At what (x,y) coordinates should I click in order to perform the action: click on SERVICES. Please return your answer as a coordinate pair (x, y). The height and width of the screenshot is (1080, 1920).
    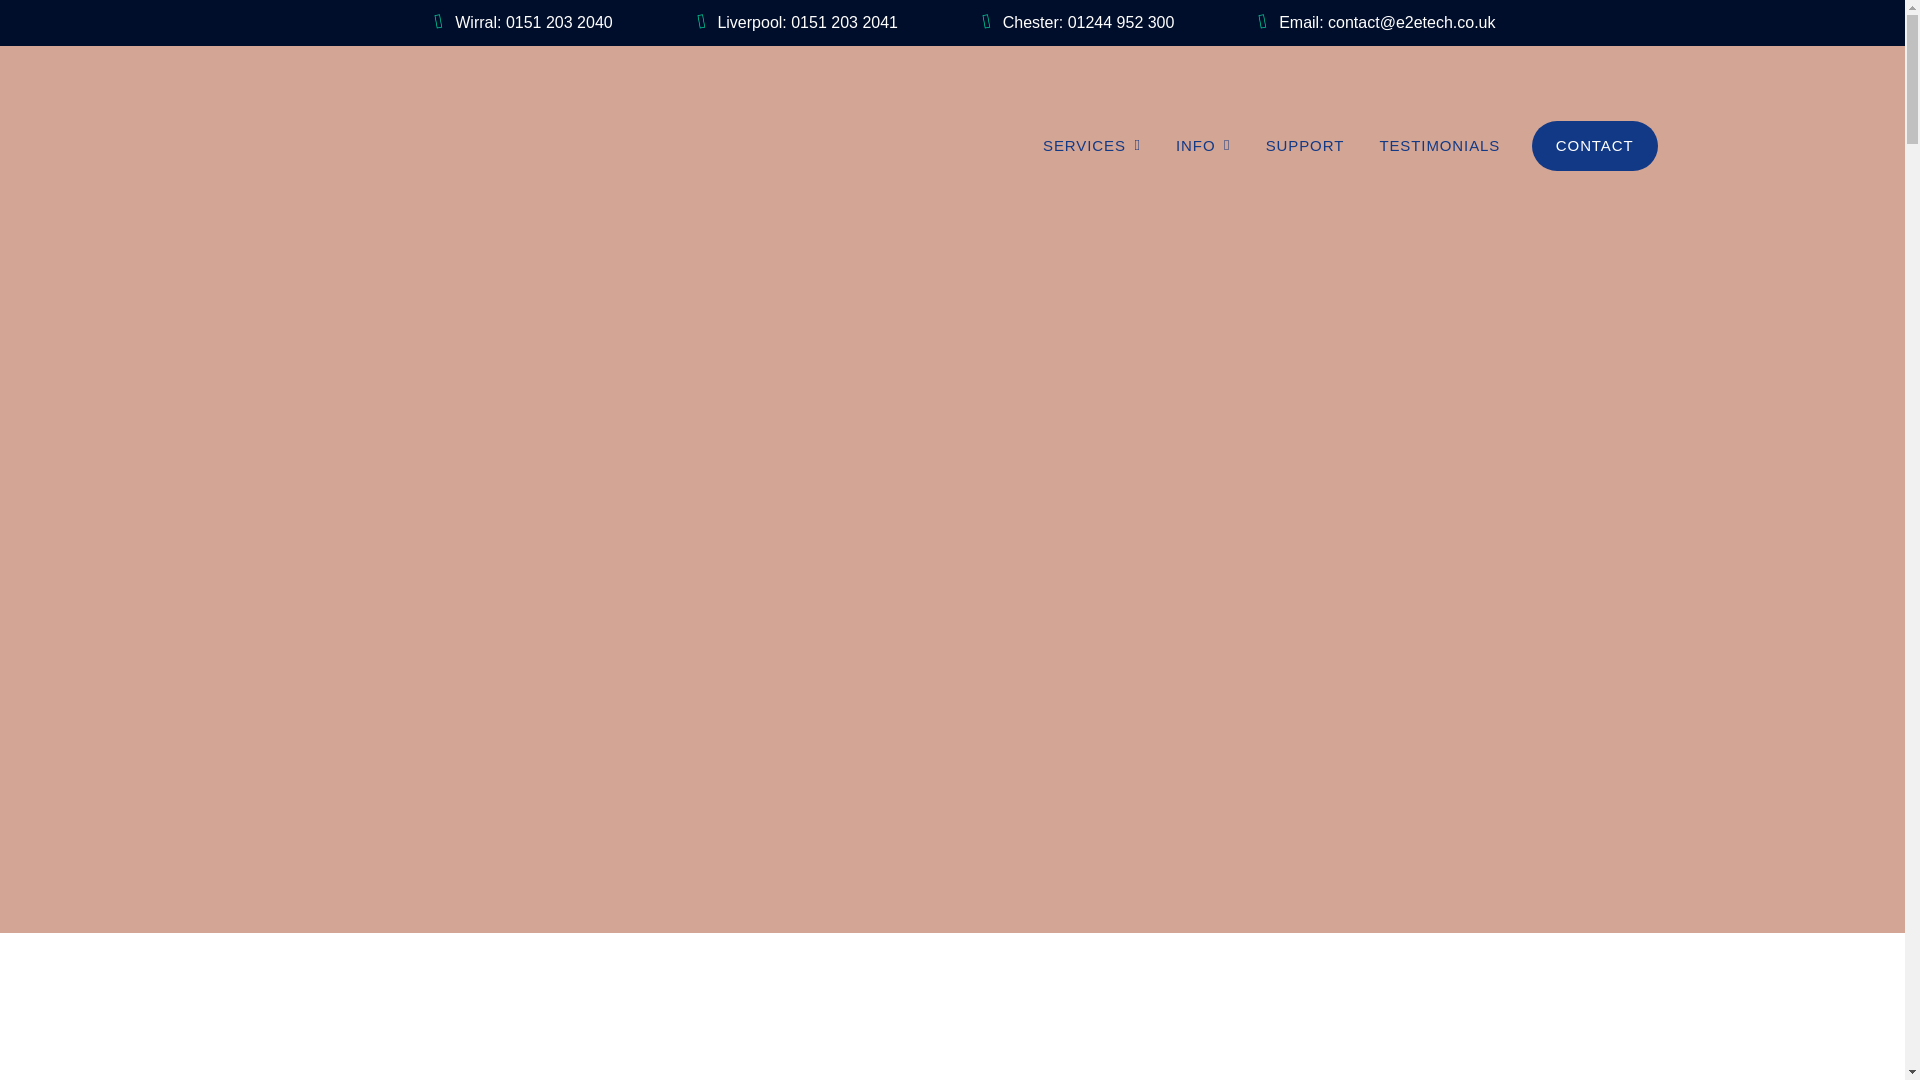
    Looking at the image, I should click on (1091, 144).